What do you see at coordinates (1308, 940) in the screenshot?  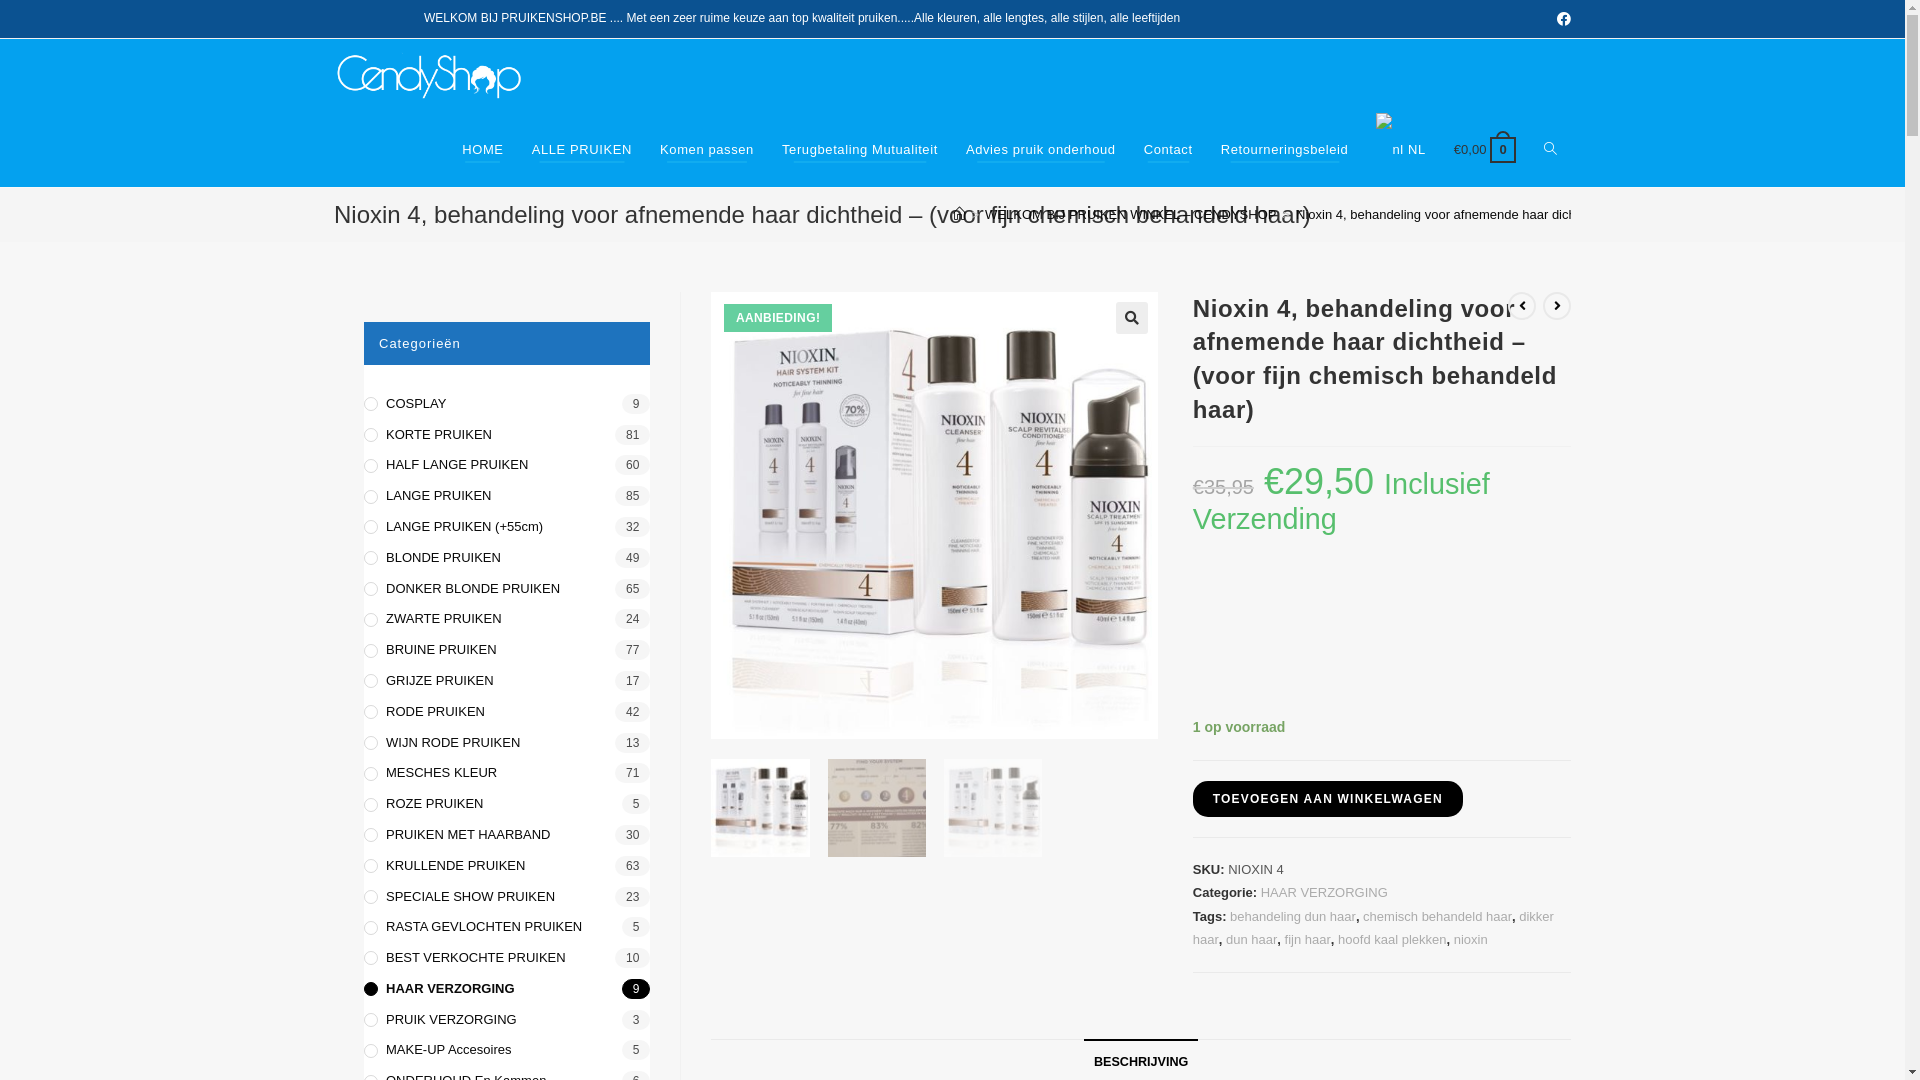 I see `fijn haar` at bounding box center [1308, 940].